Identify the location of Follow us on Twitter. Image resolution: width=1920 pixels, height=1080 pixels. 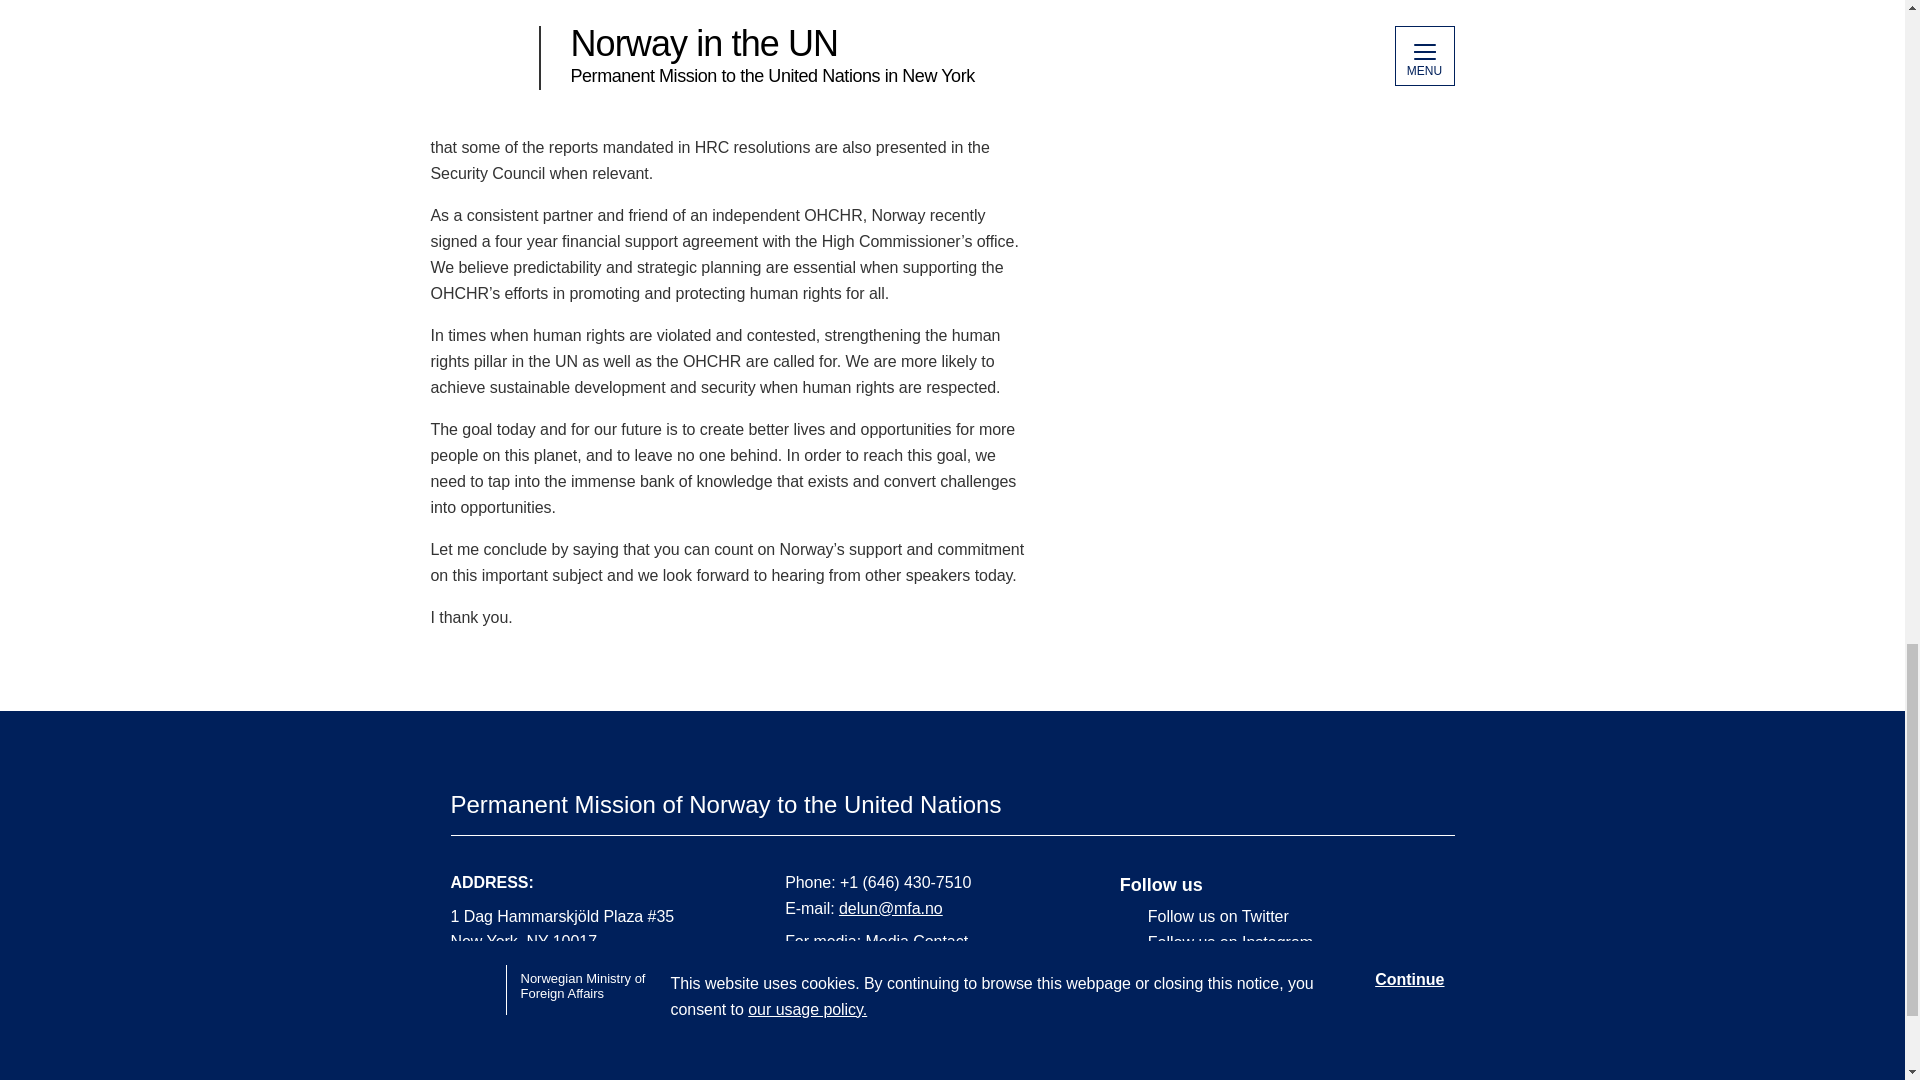
(1272, 916).